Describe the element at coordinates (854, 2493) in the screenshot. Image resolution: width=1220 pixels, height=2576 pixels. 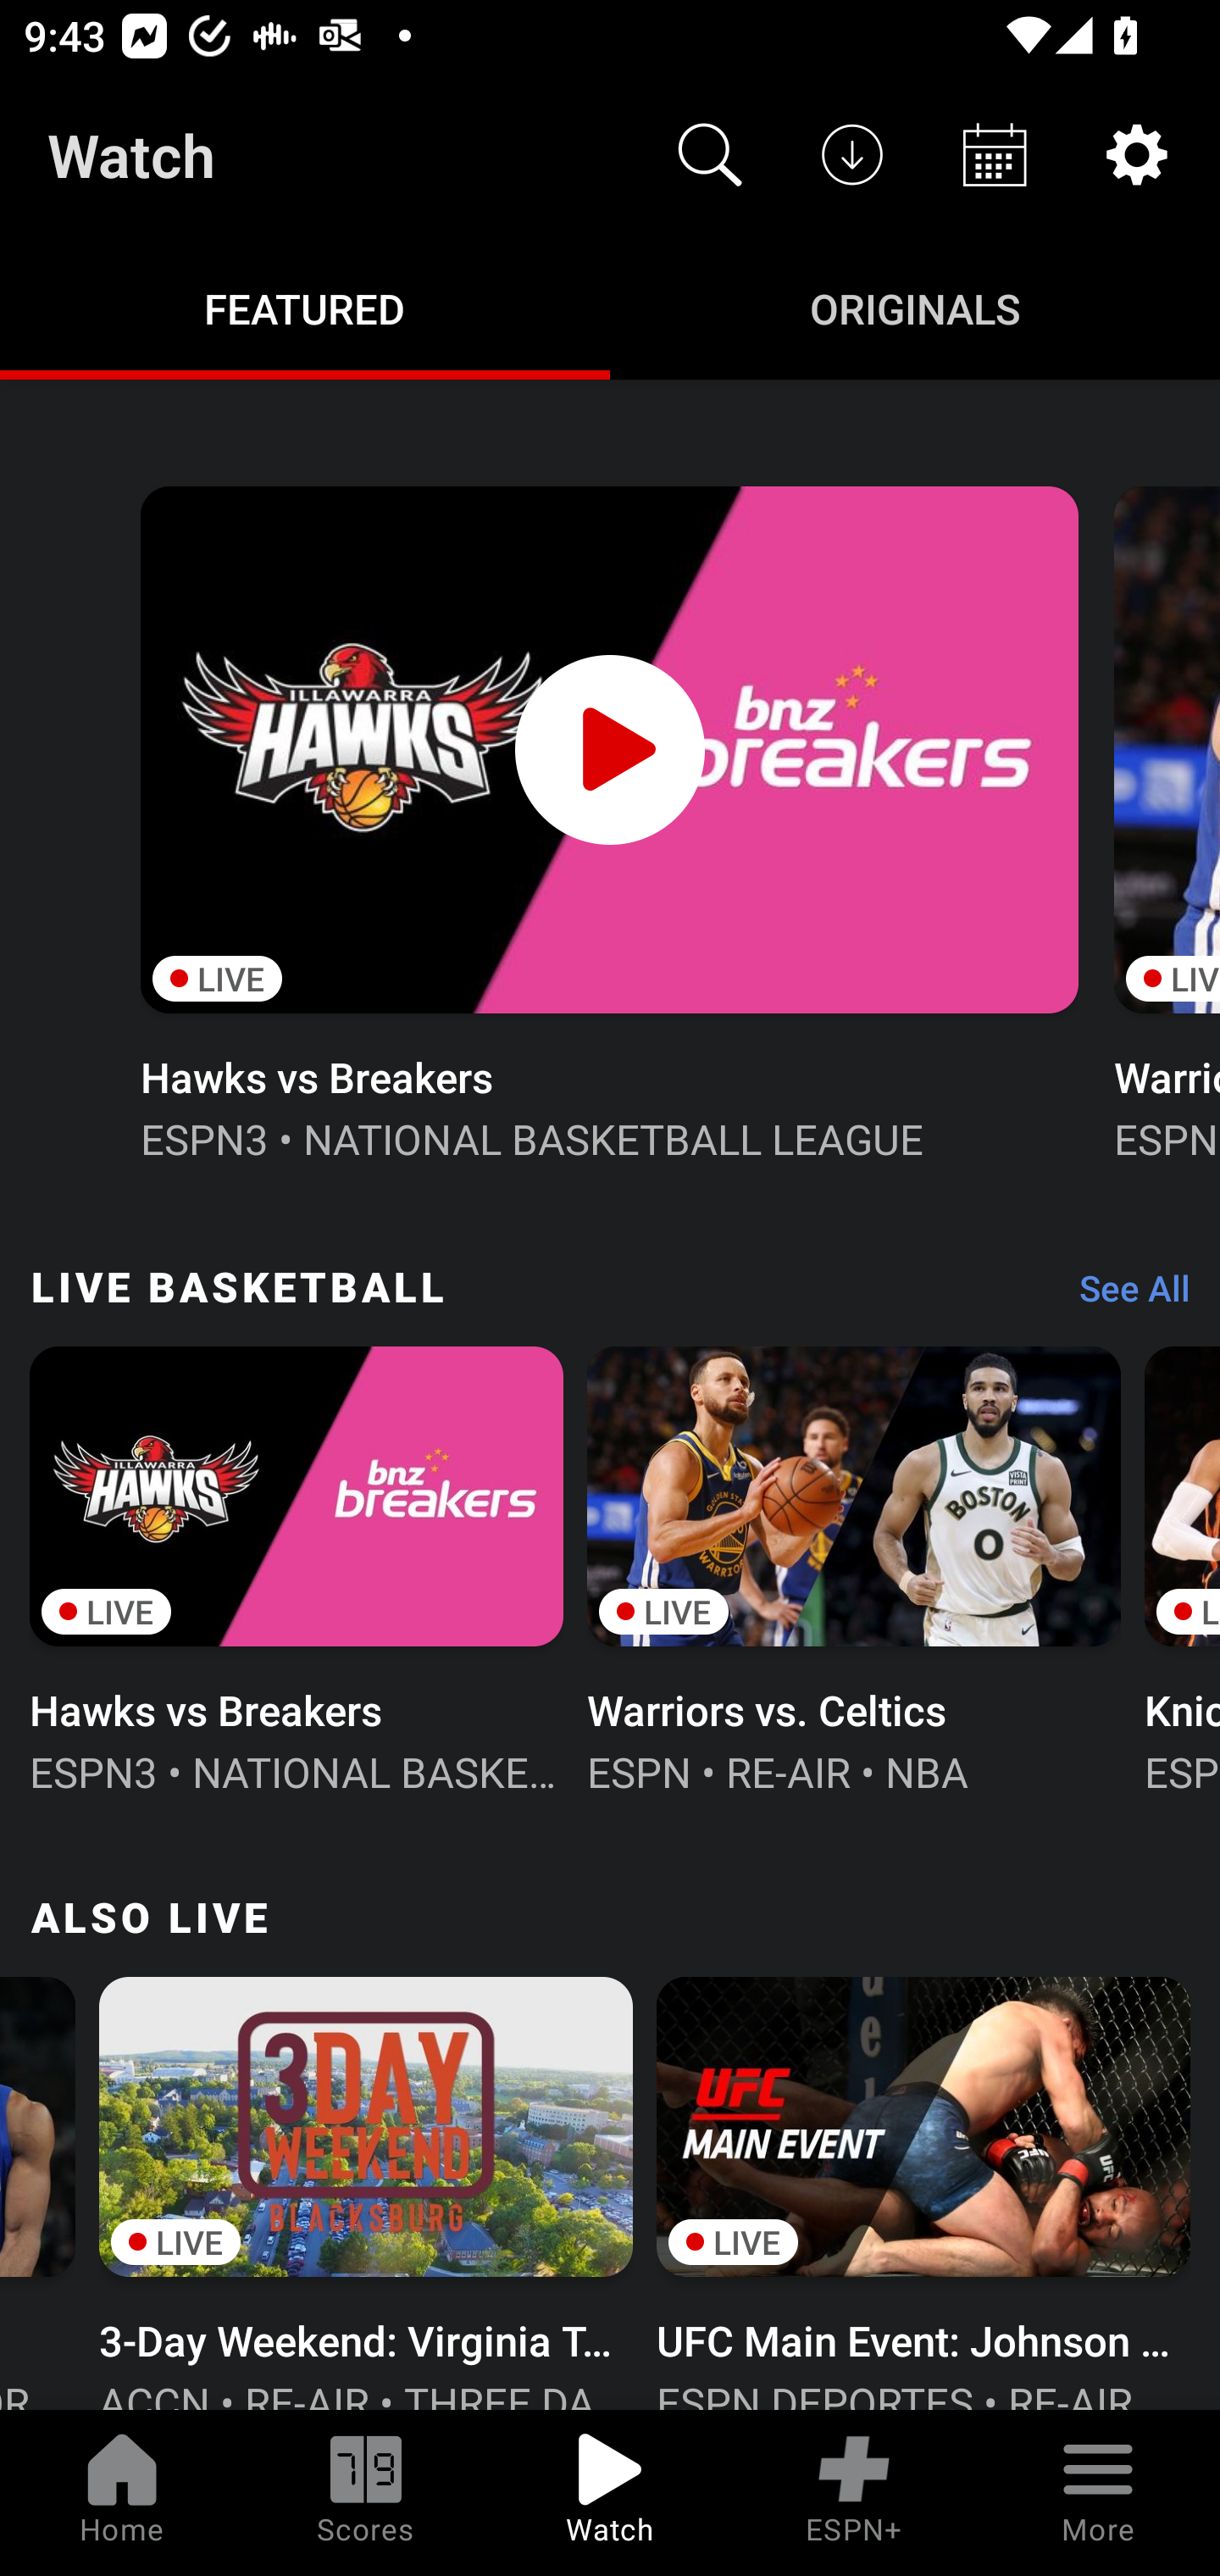
I see `ESPN+` at that location.